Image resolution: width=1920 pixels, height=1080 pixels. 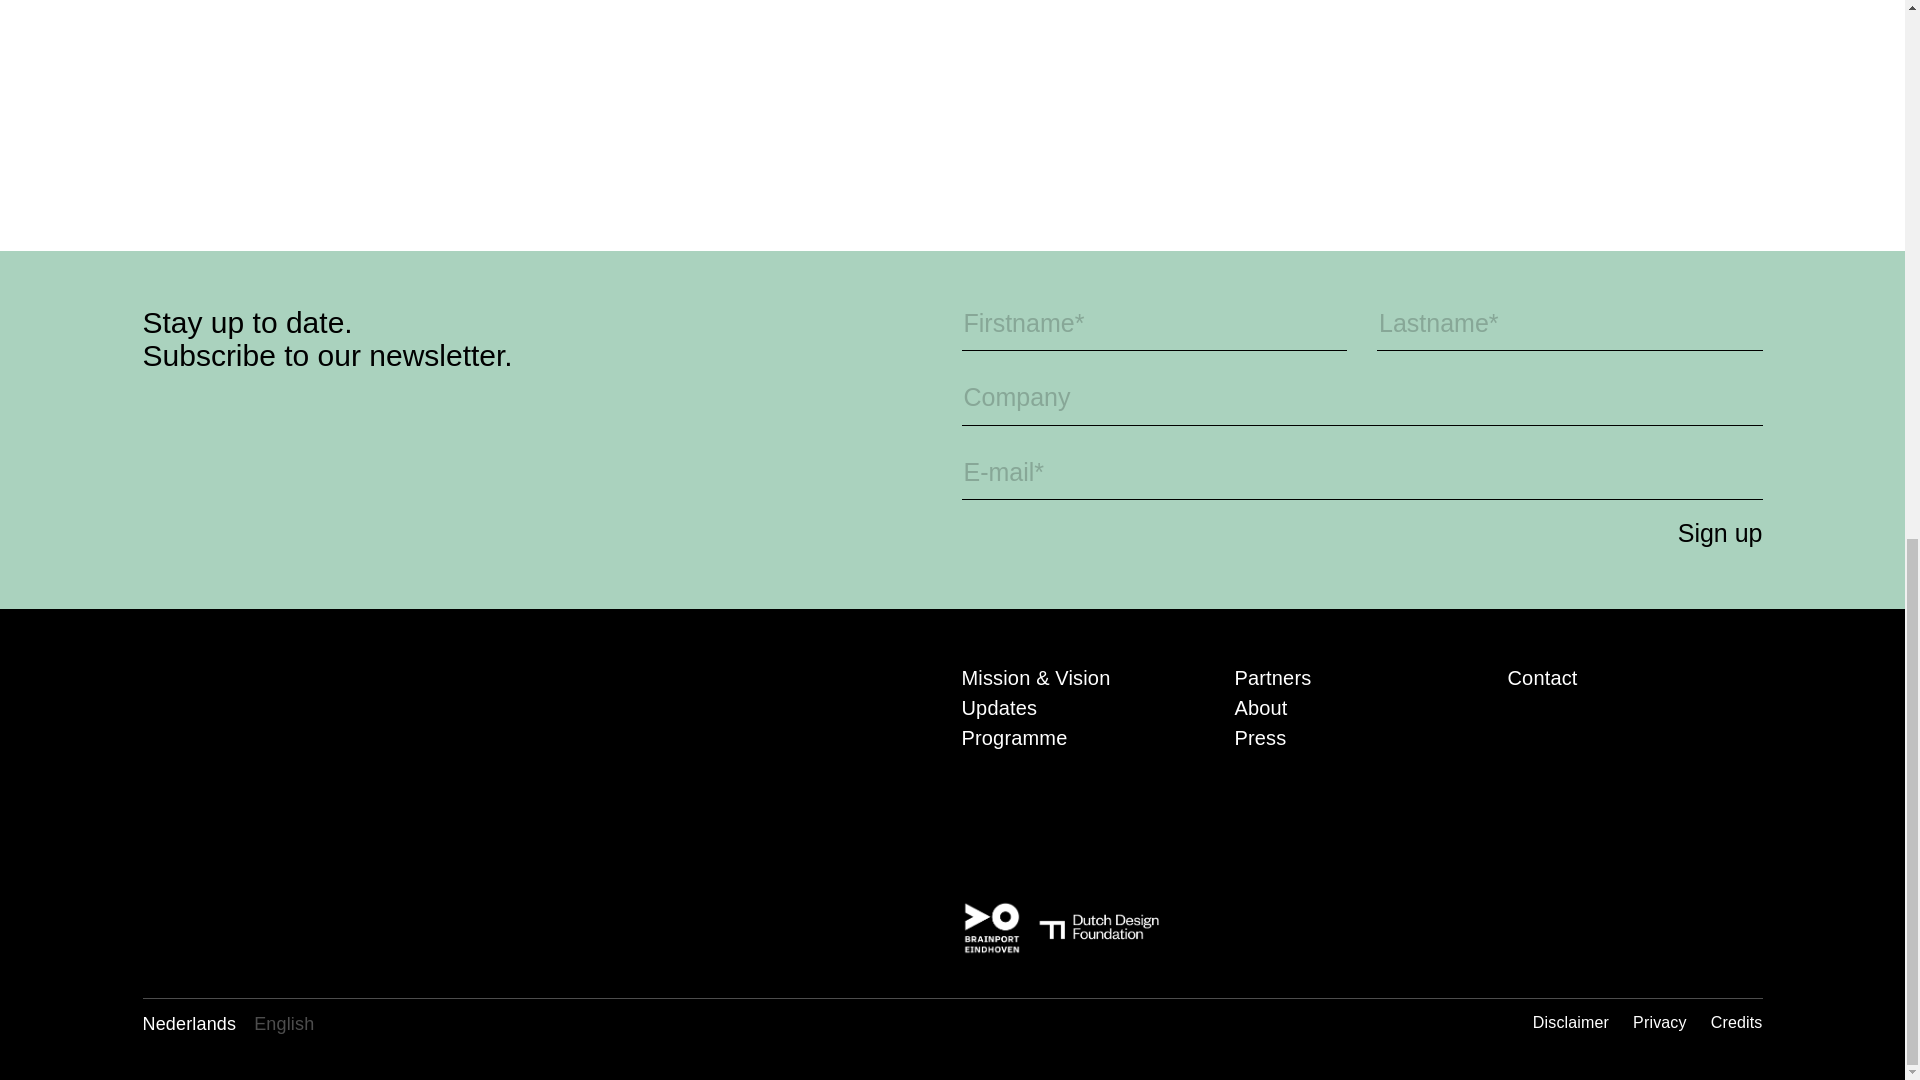 What do you see at coordinates (1000, 708) in the screenshot?
I see `Updates` at bounding box center [1000, 708].